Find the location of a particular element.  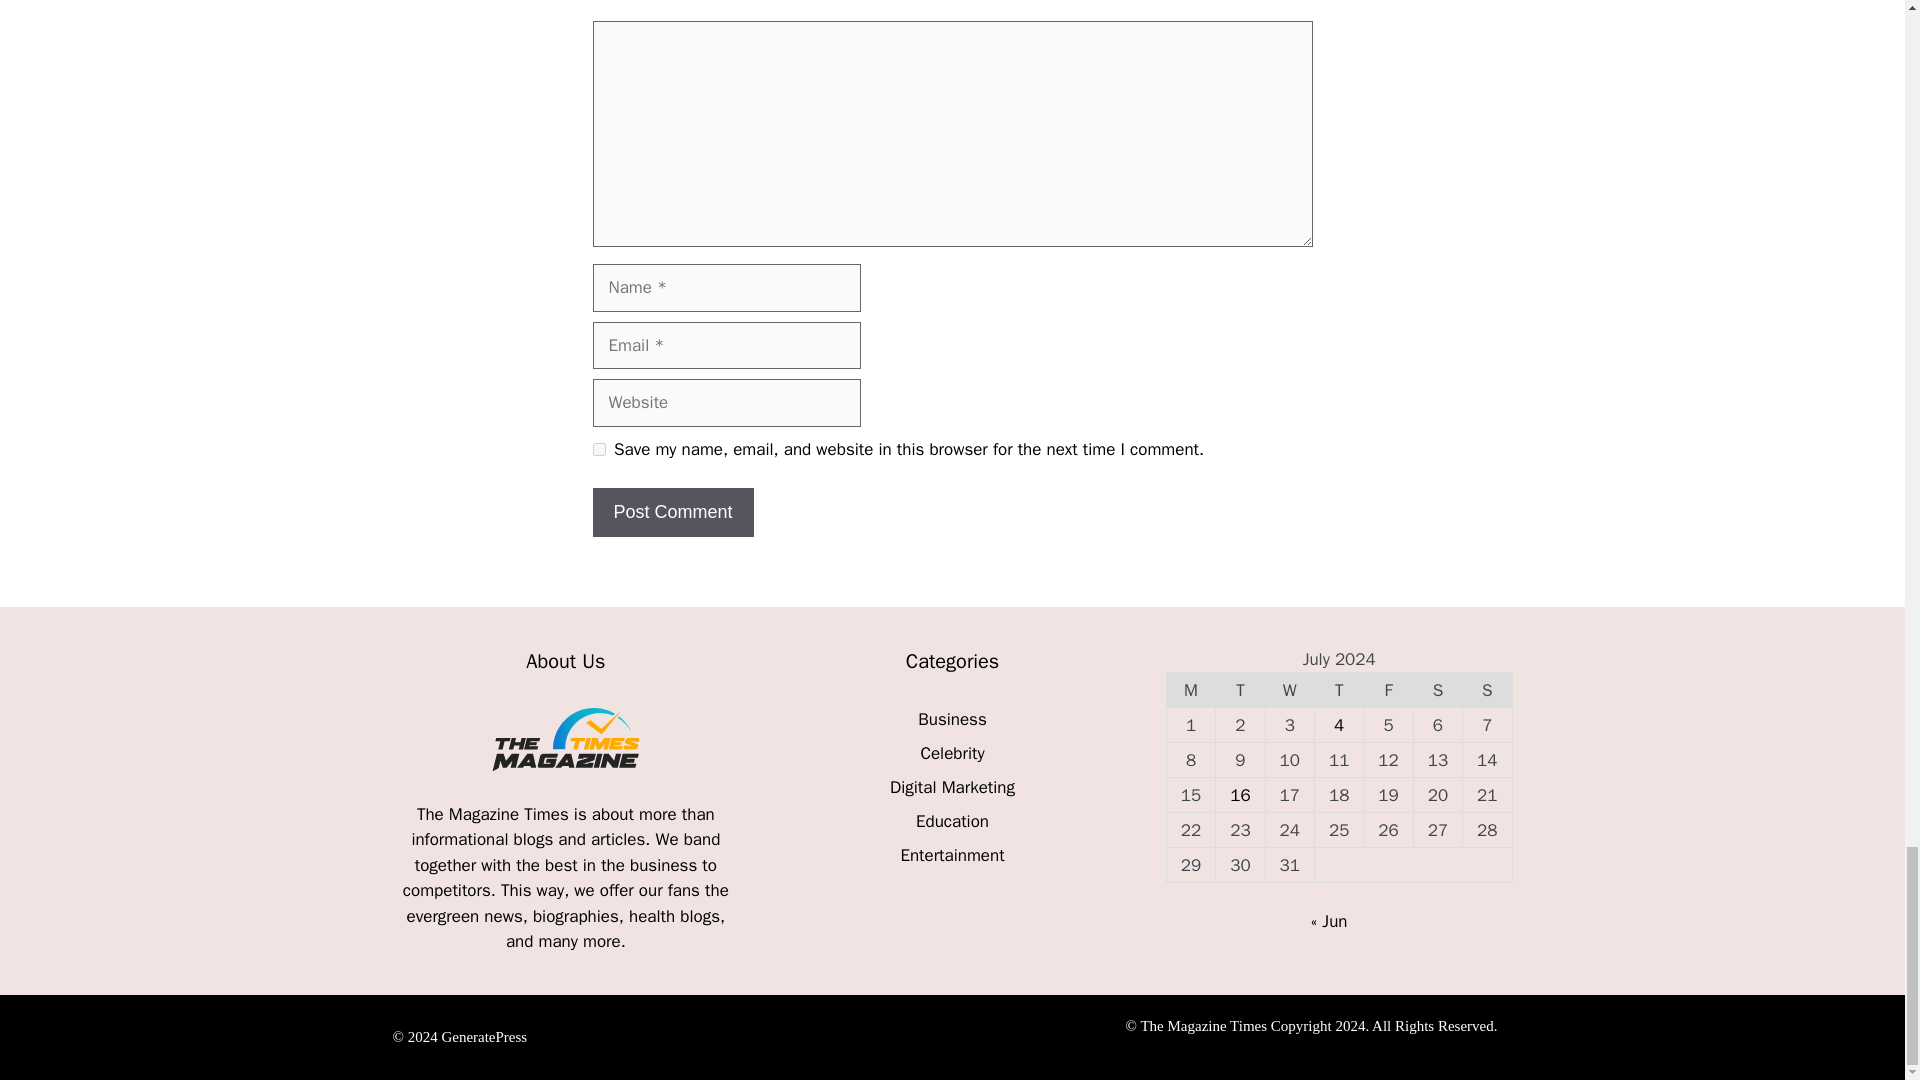

Saturday is located at coordinates (1437, 690).